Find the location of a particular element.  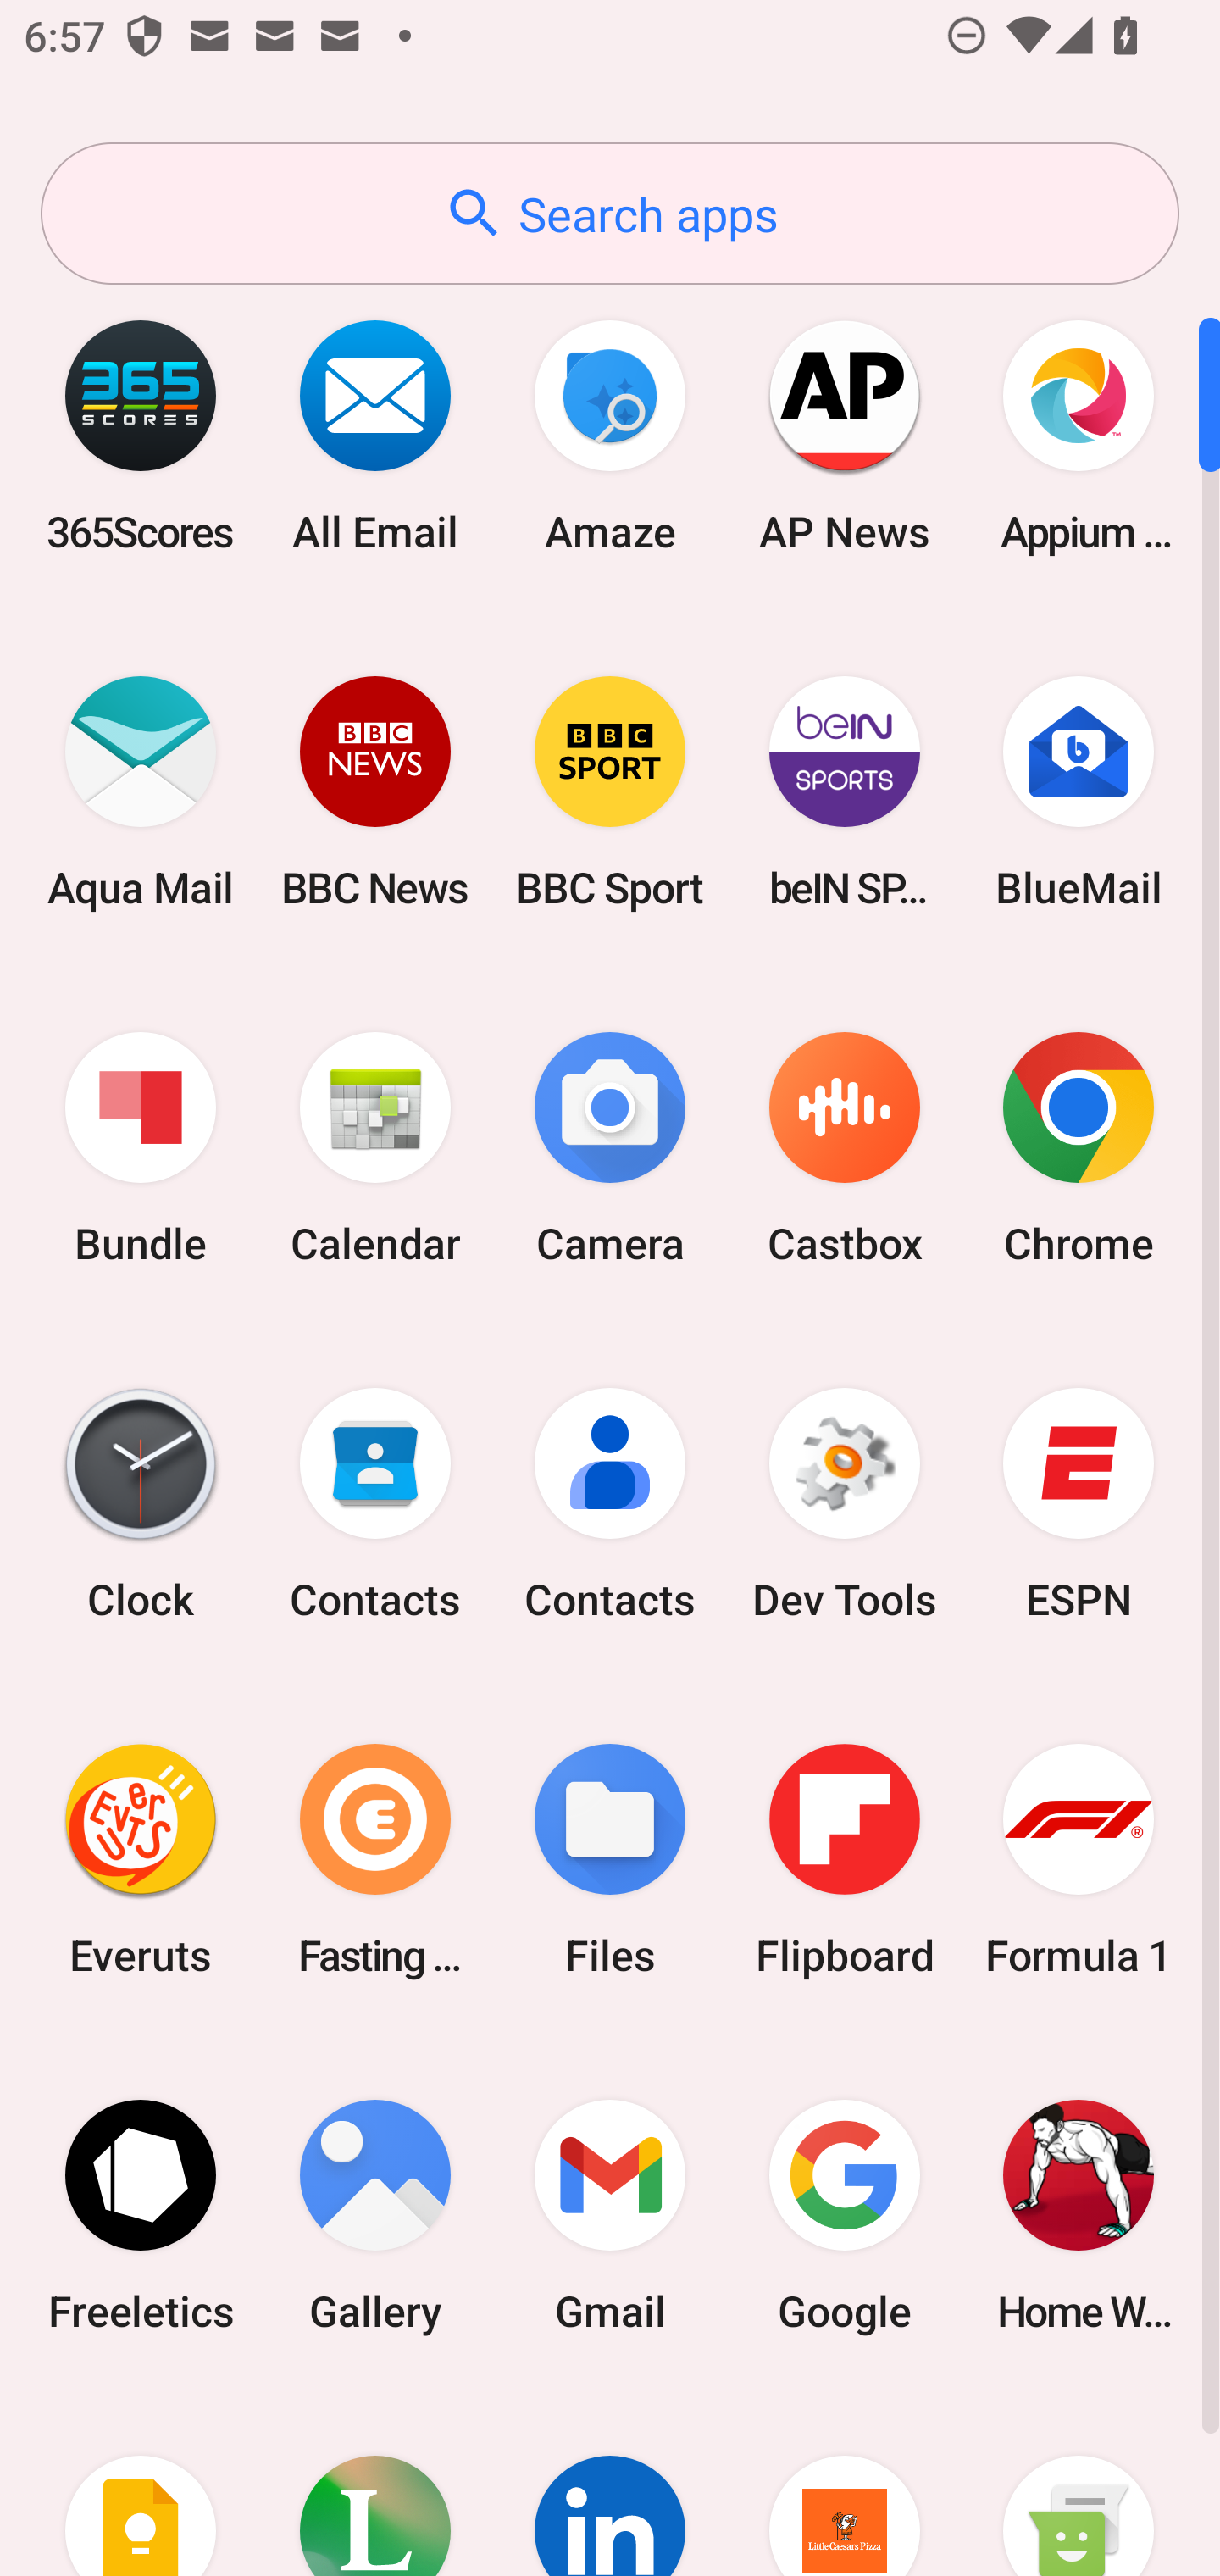

Gallery is located at coordinates (375, 2215).